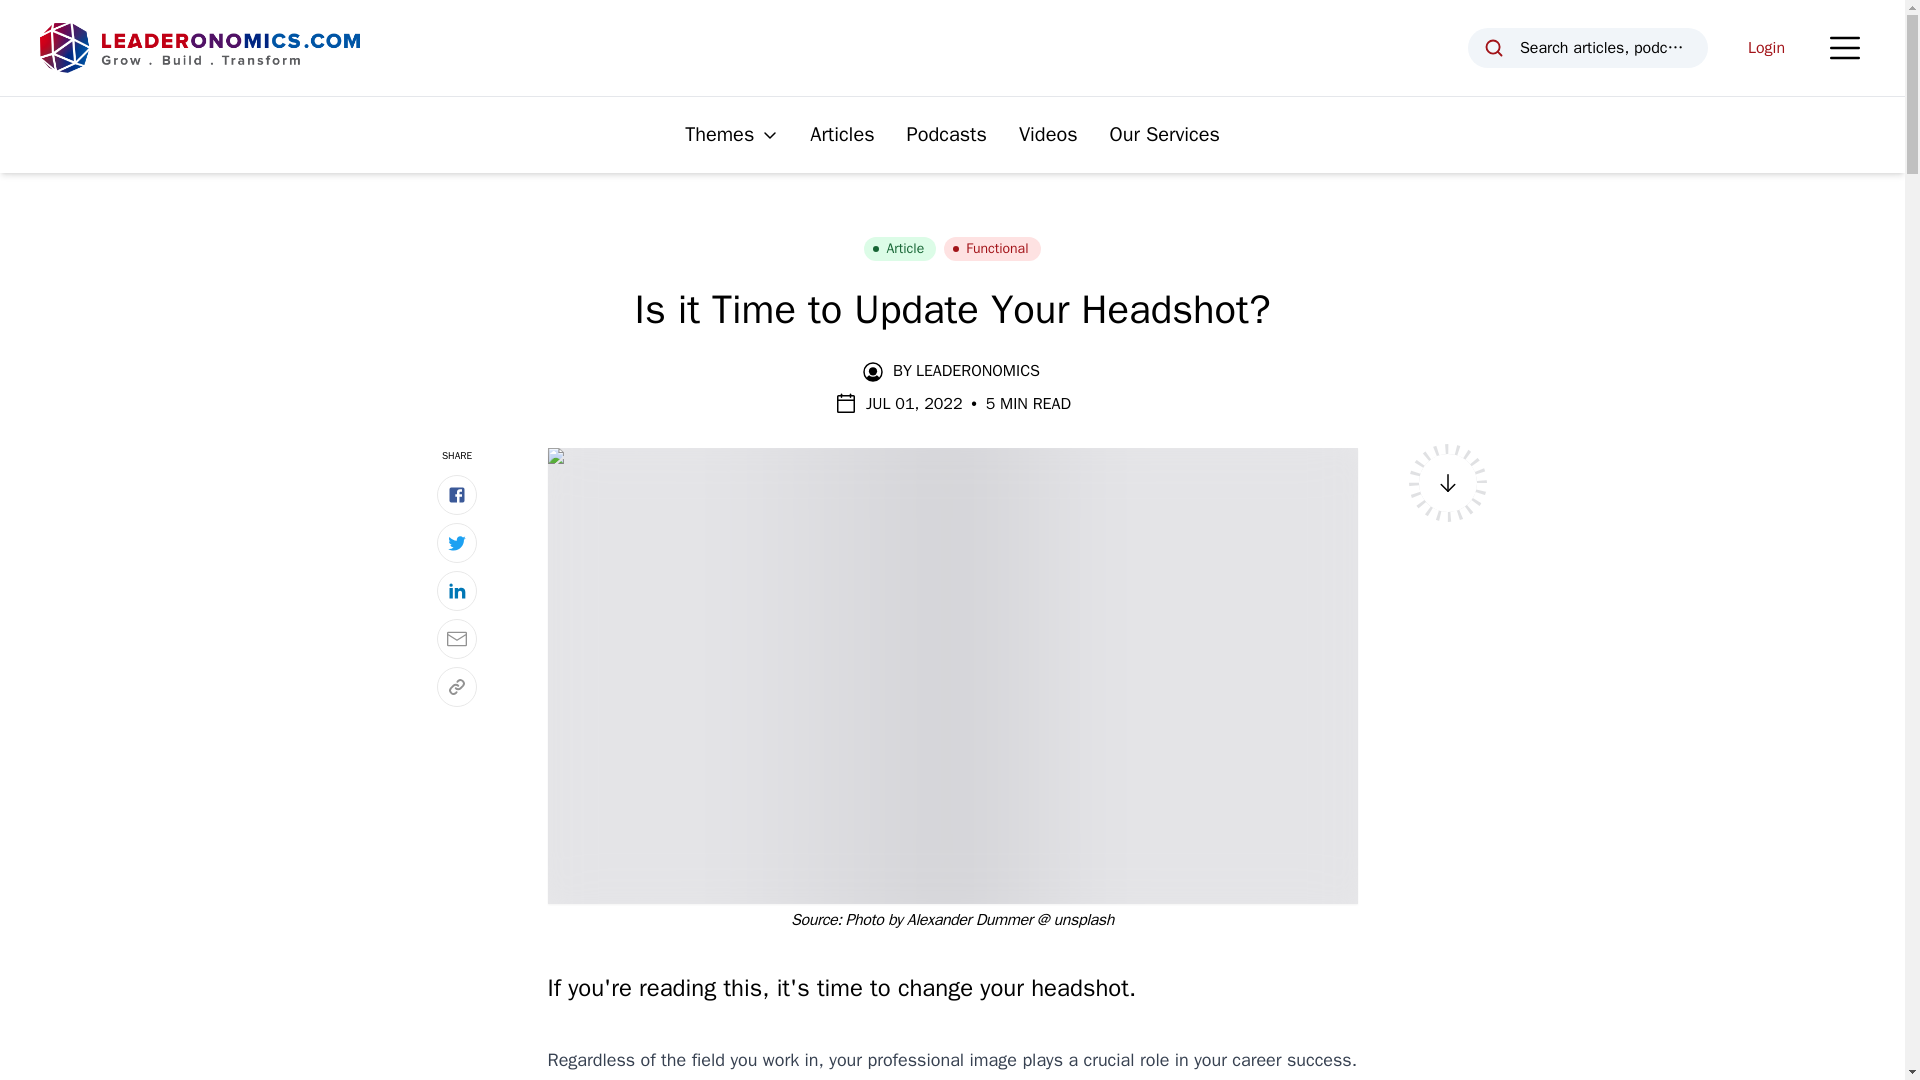 This screenshot has width=1920, height=1080. Describe the element at coordinates (731, 134) in the screenshot. I see `Themes` at that location.